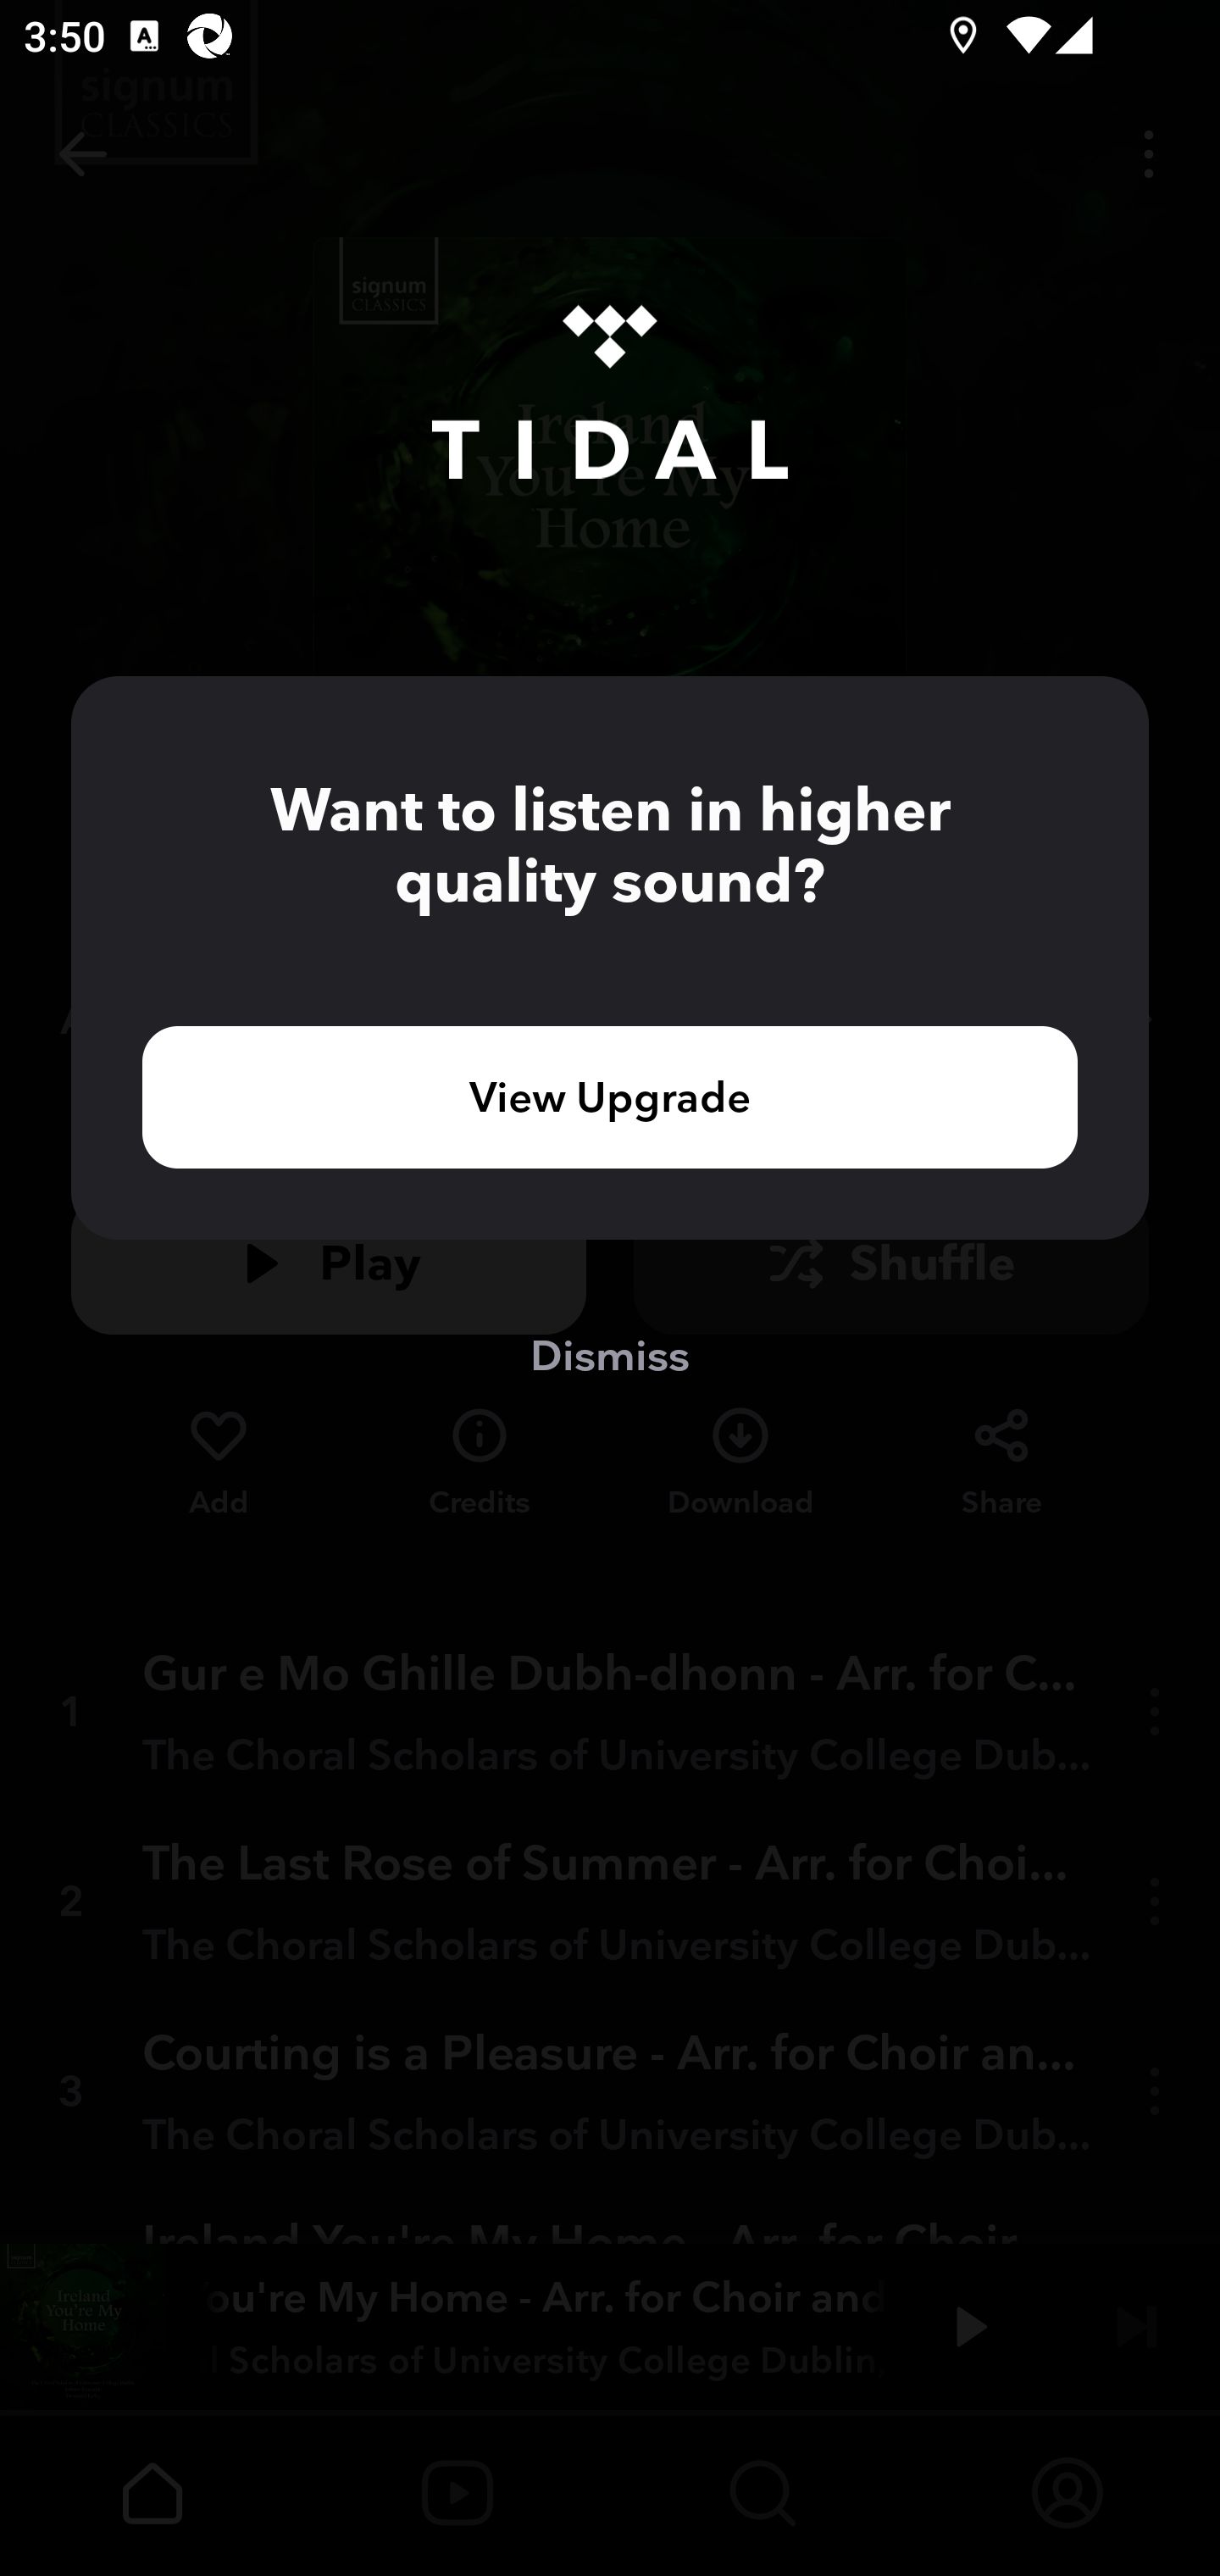 The width and height of the screenshot is (1220, 2576). What do you see at coordinates (610, 1354) in the screenshot?
I see `Dismiss` at bounding box center [610, 1354].